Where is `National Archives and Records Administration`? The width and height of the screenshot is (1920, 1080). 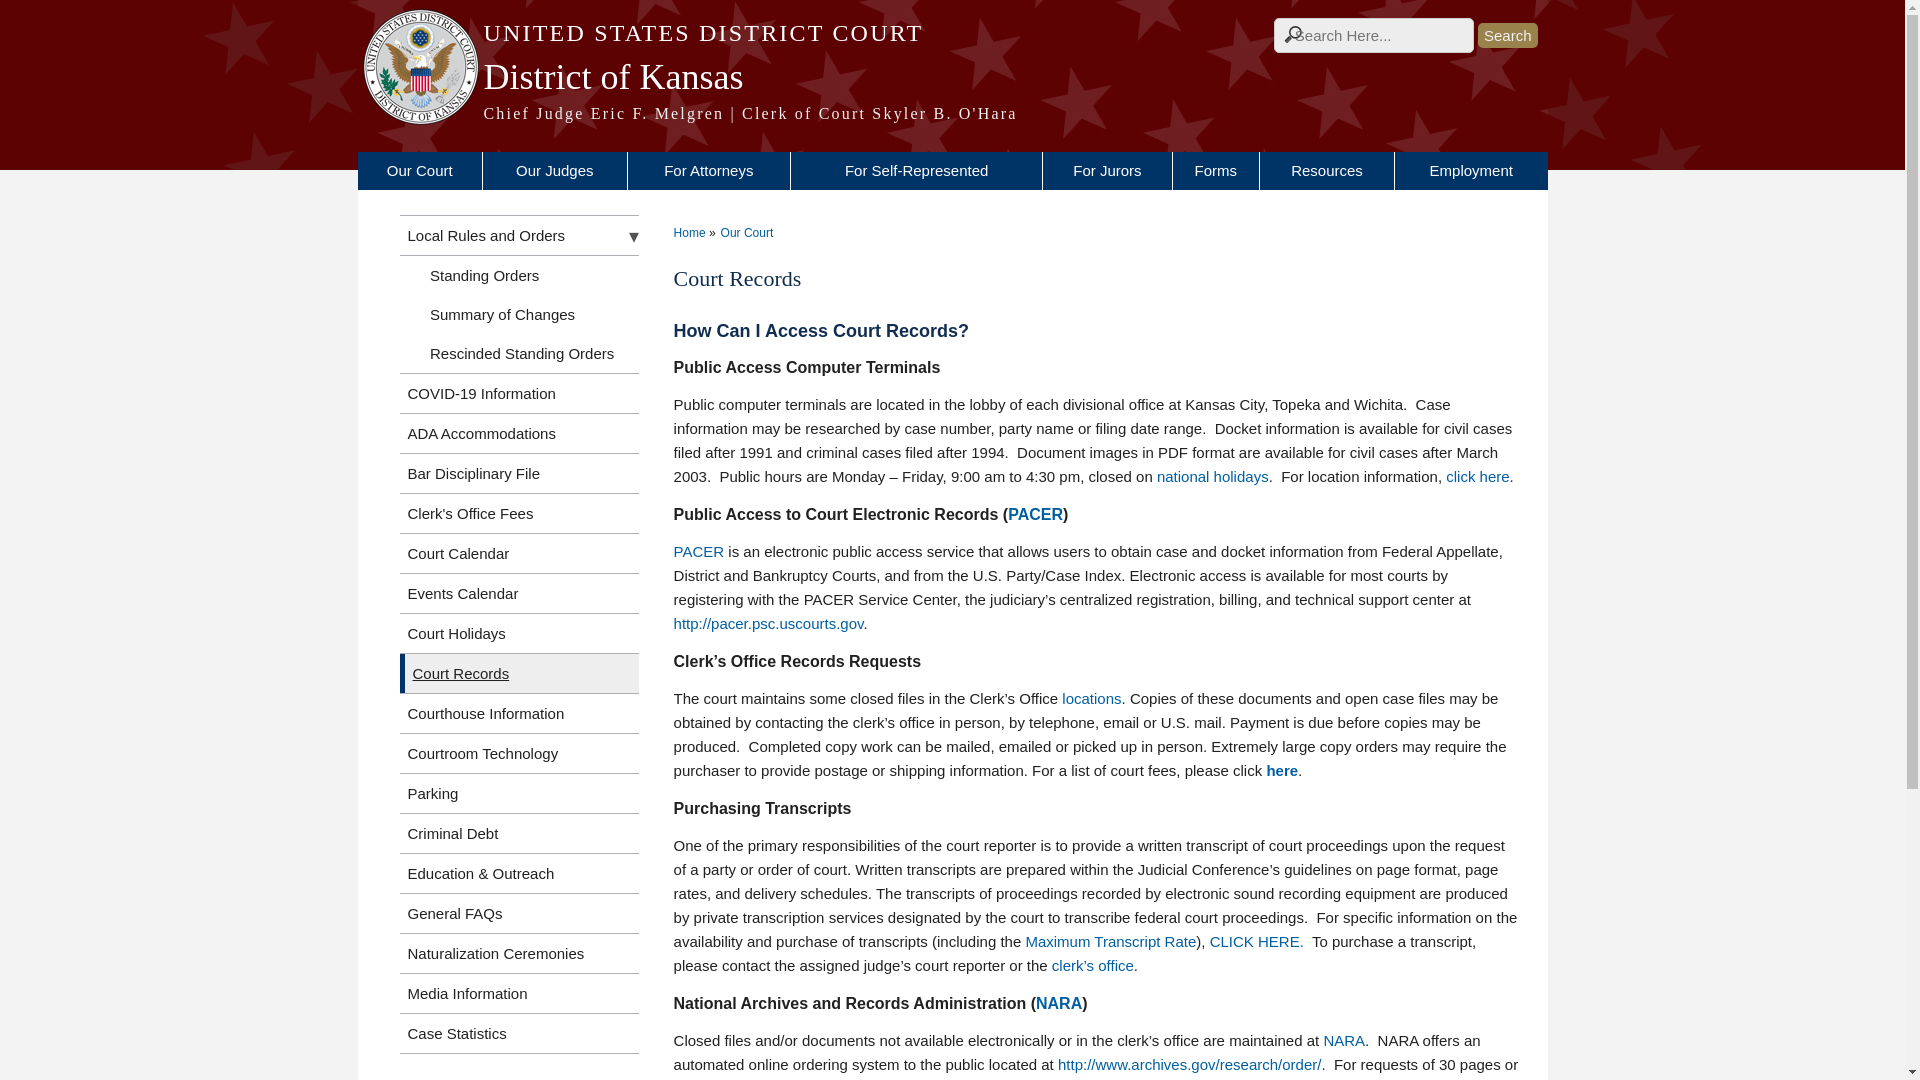 National Archives and Records Administration is located at coordinates (1344, 1040).